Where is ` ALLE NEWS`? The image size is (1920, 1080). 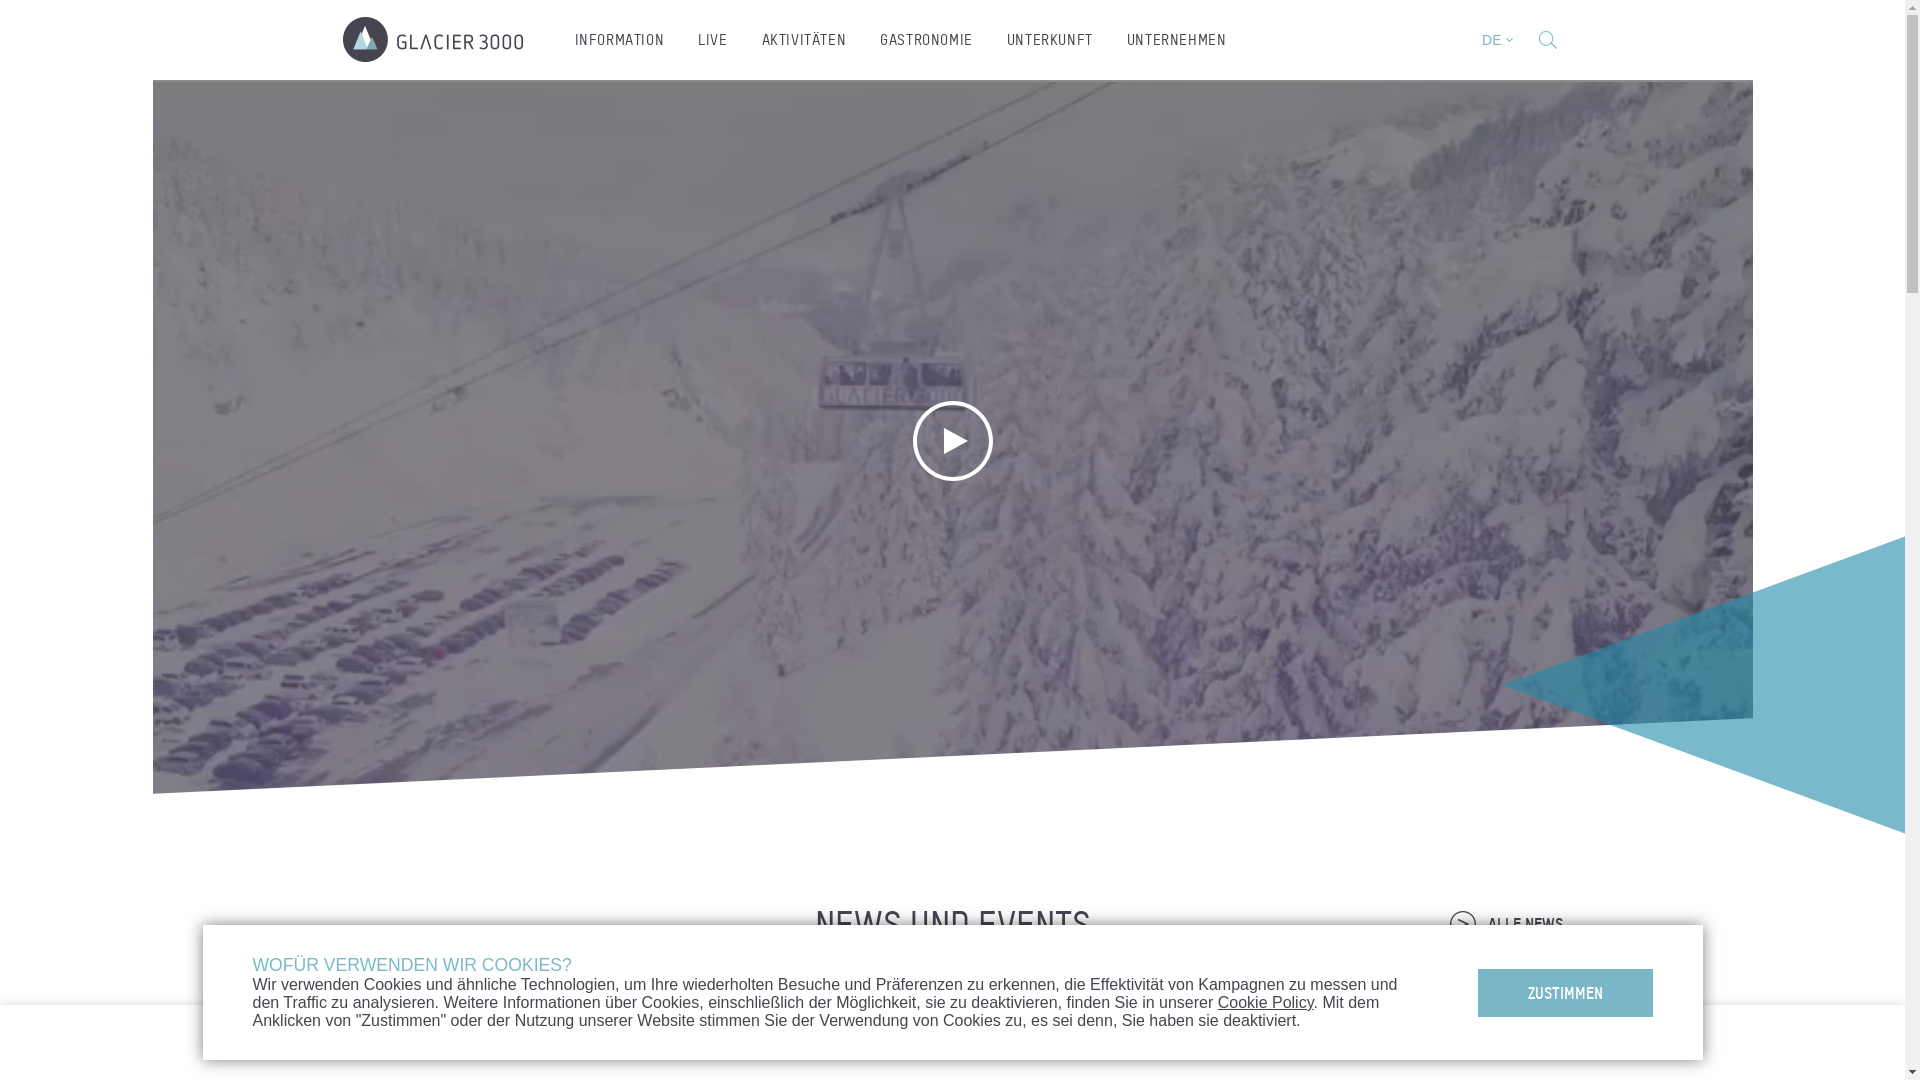  ALLE NEWS is located at coordinates (1506, 924).